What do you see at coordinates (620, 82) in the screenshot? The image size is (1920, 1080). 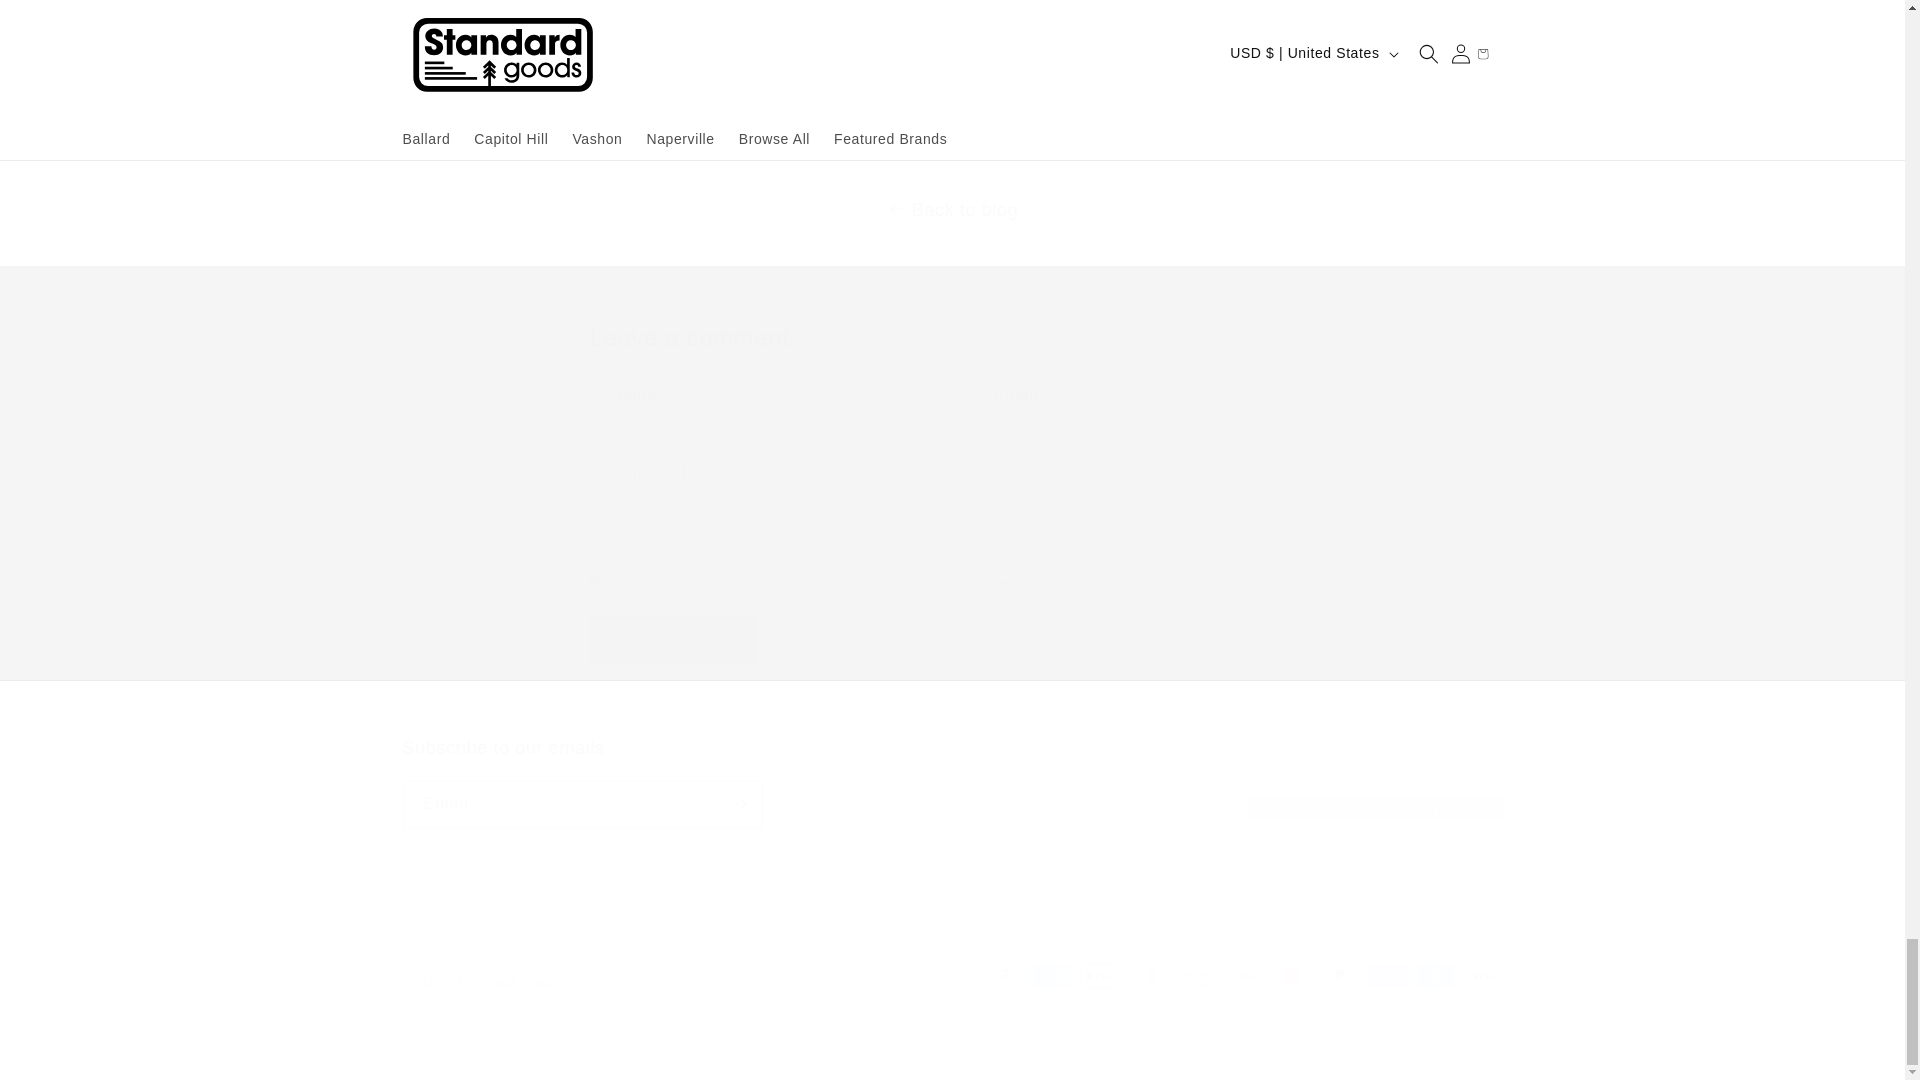 I see `Post comment` at bounding box center [620, 82].